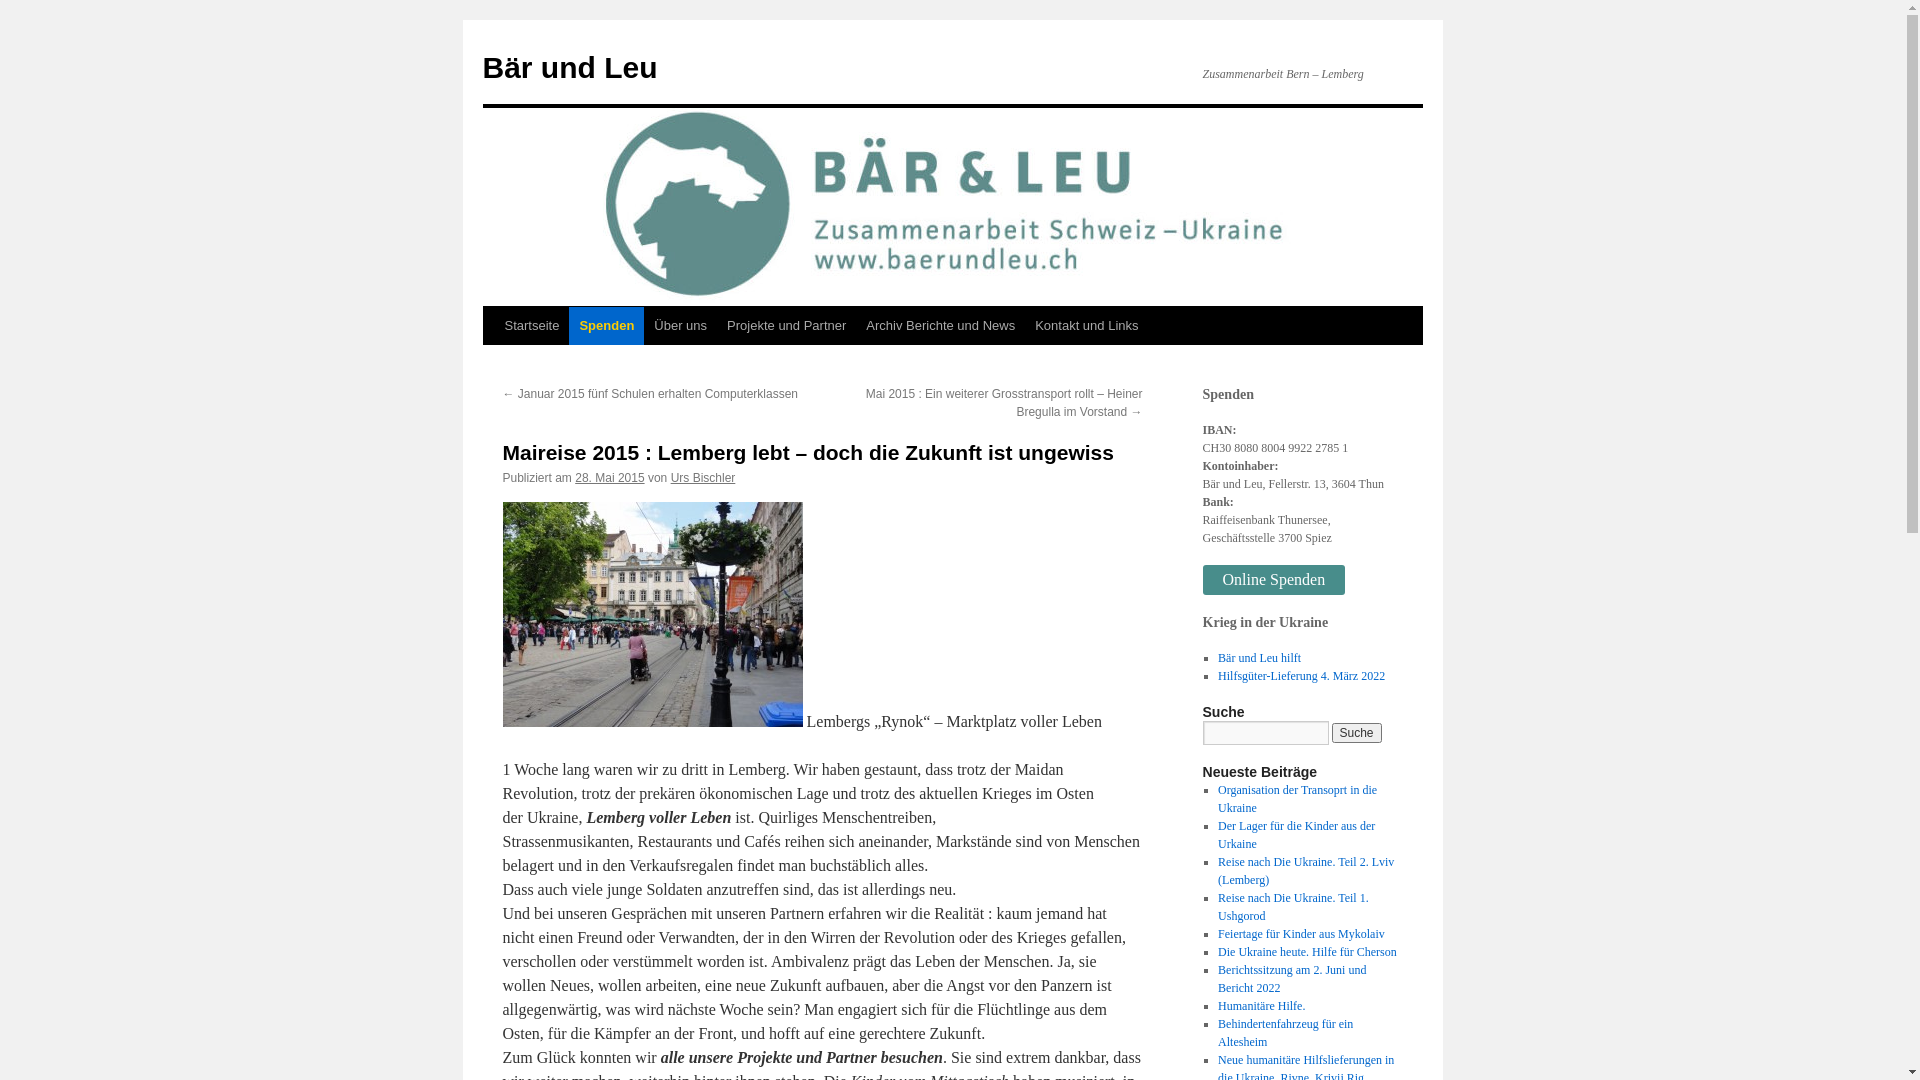 The image size is (1920, 1080). I want to click on 28. Mai 2015, so click(610, 478).